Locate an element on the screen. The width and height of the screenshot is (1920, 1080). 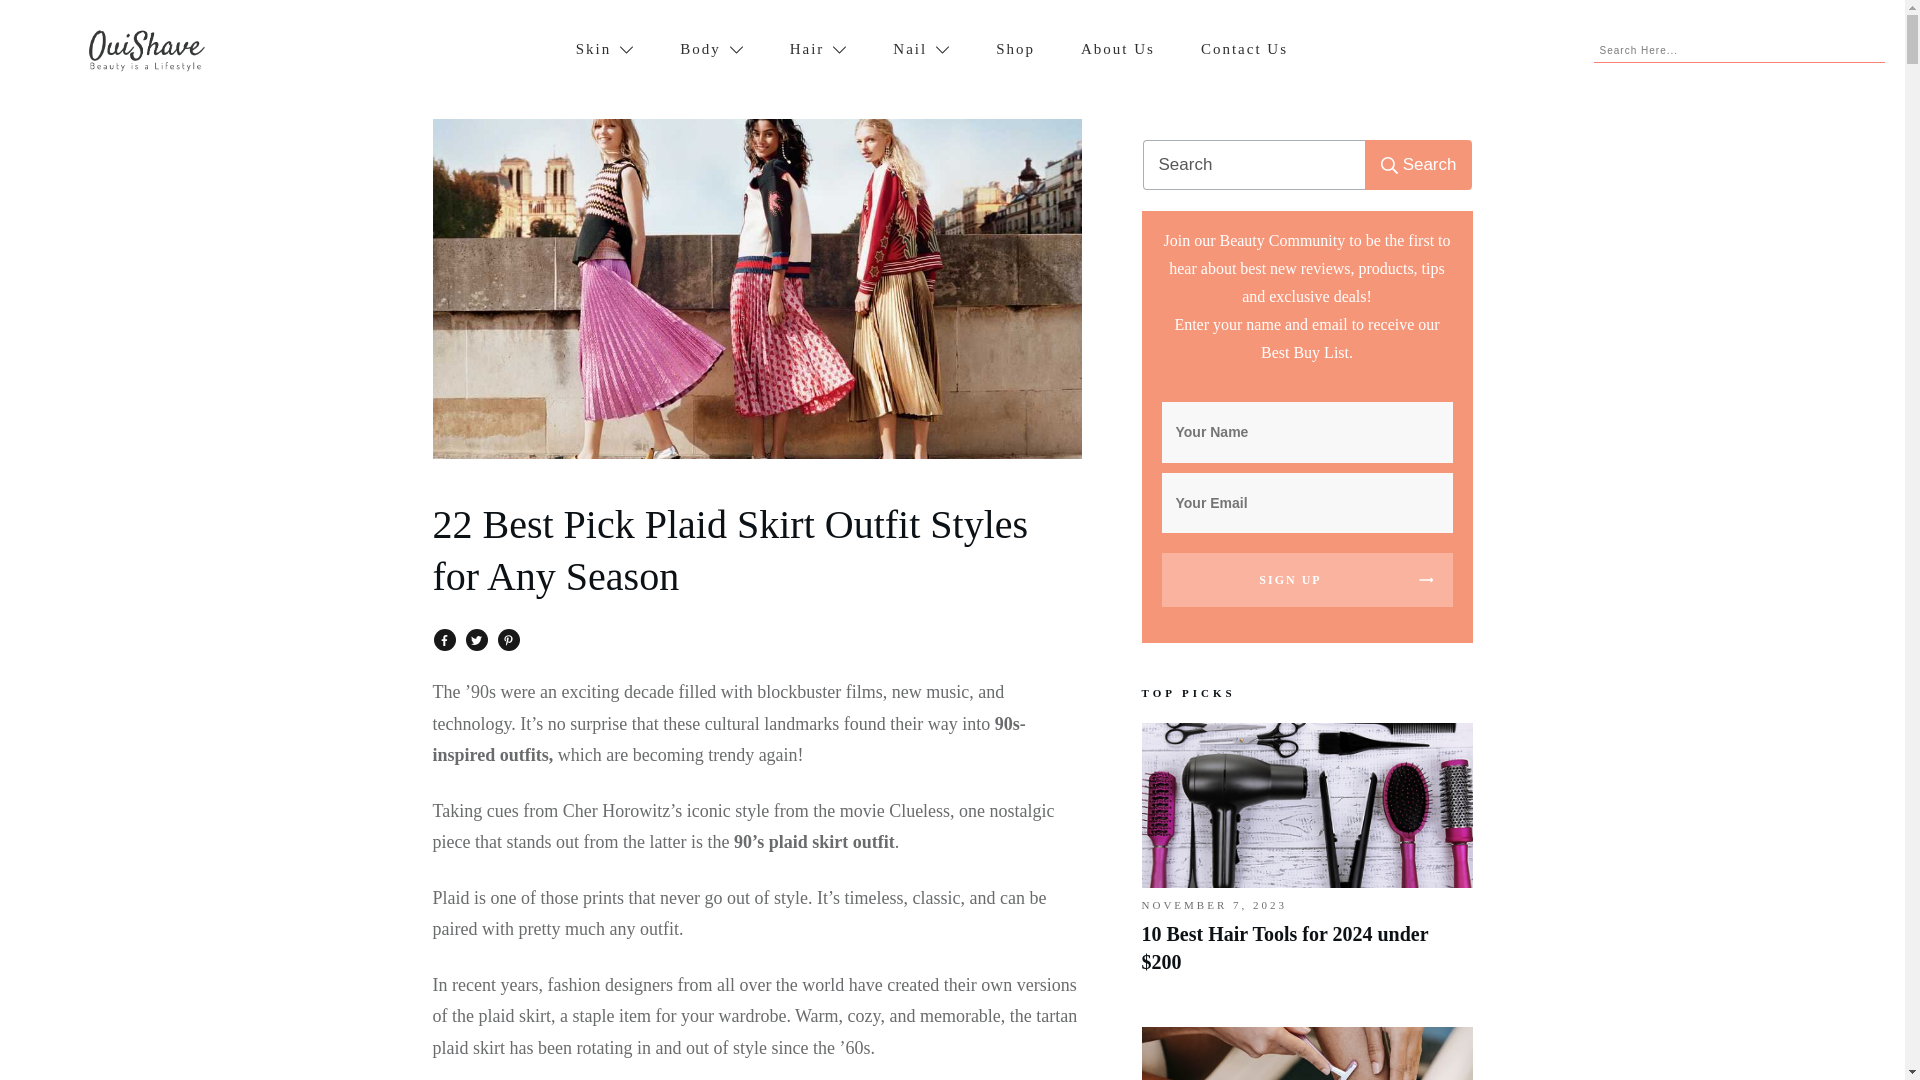
Skin is located at coordinates (606, 50).